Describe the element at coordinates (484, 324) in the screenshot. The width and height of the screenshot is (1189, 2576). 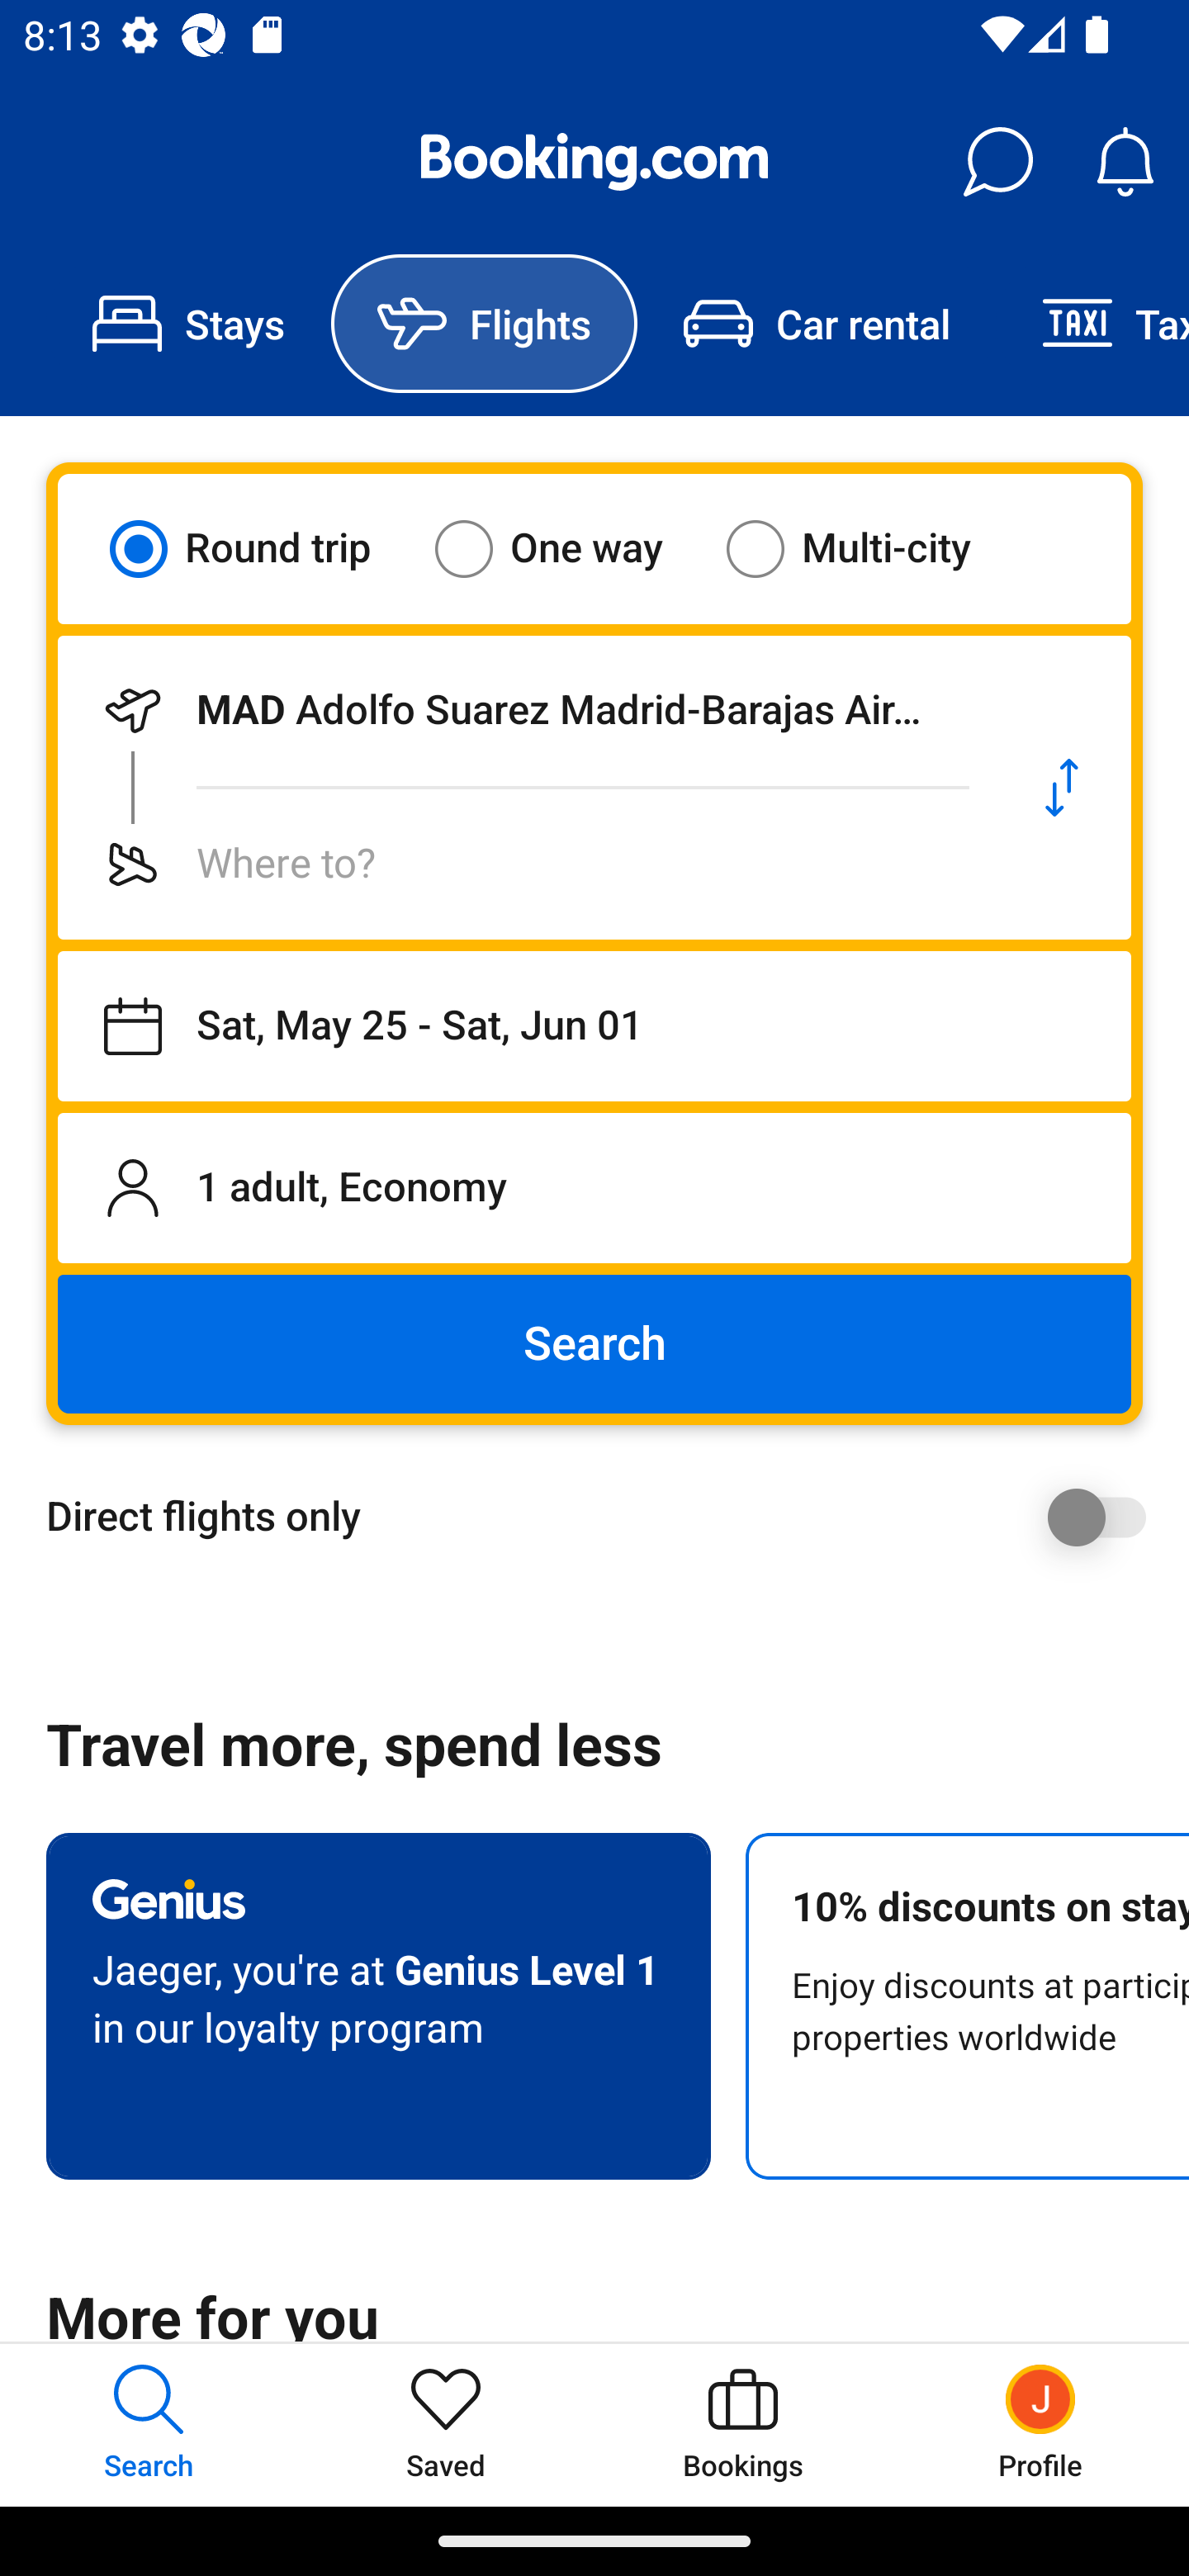
I see `Flights` at that location.